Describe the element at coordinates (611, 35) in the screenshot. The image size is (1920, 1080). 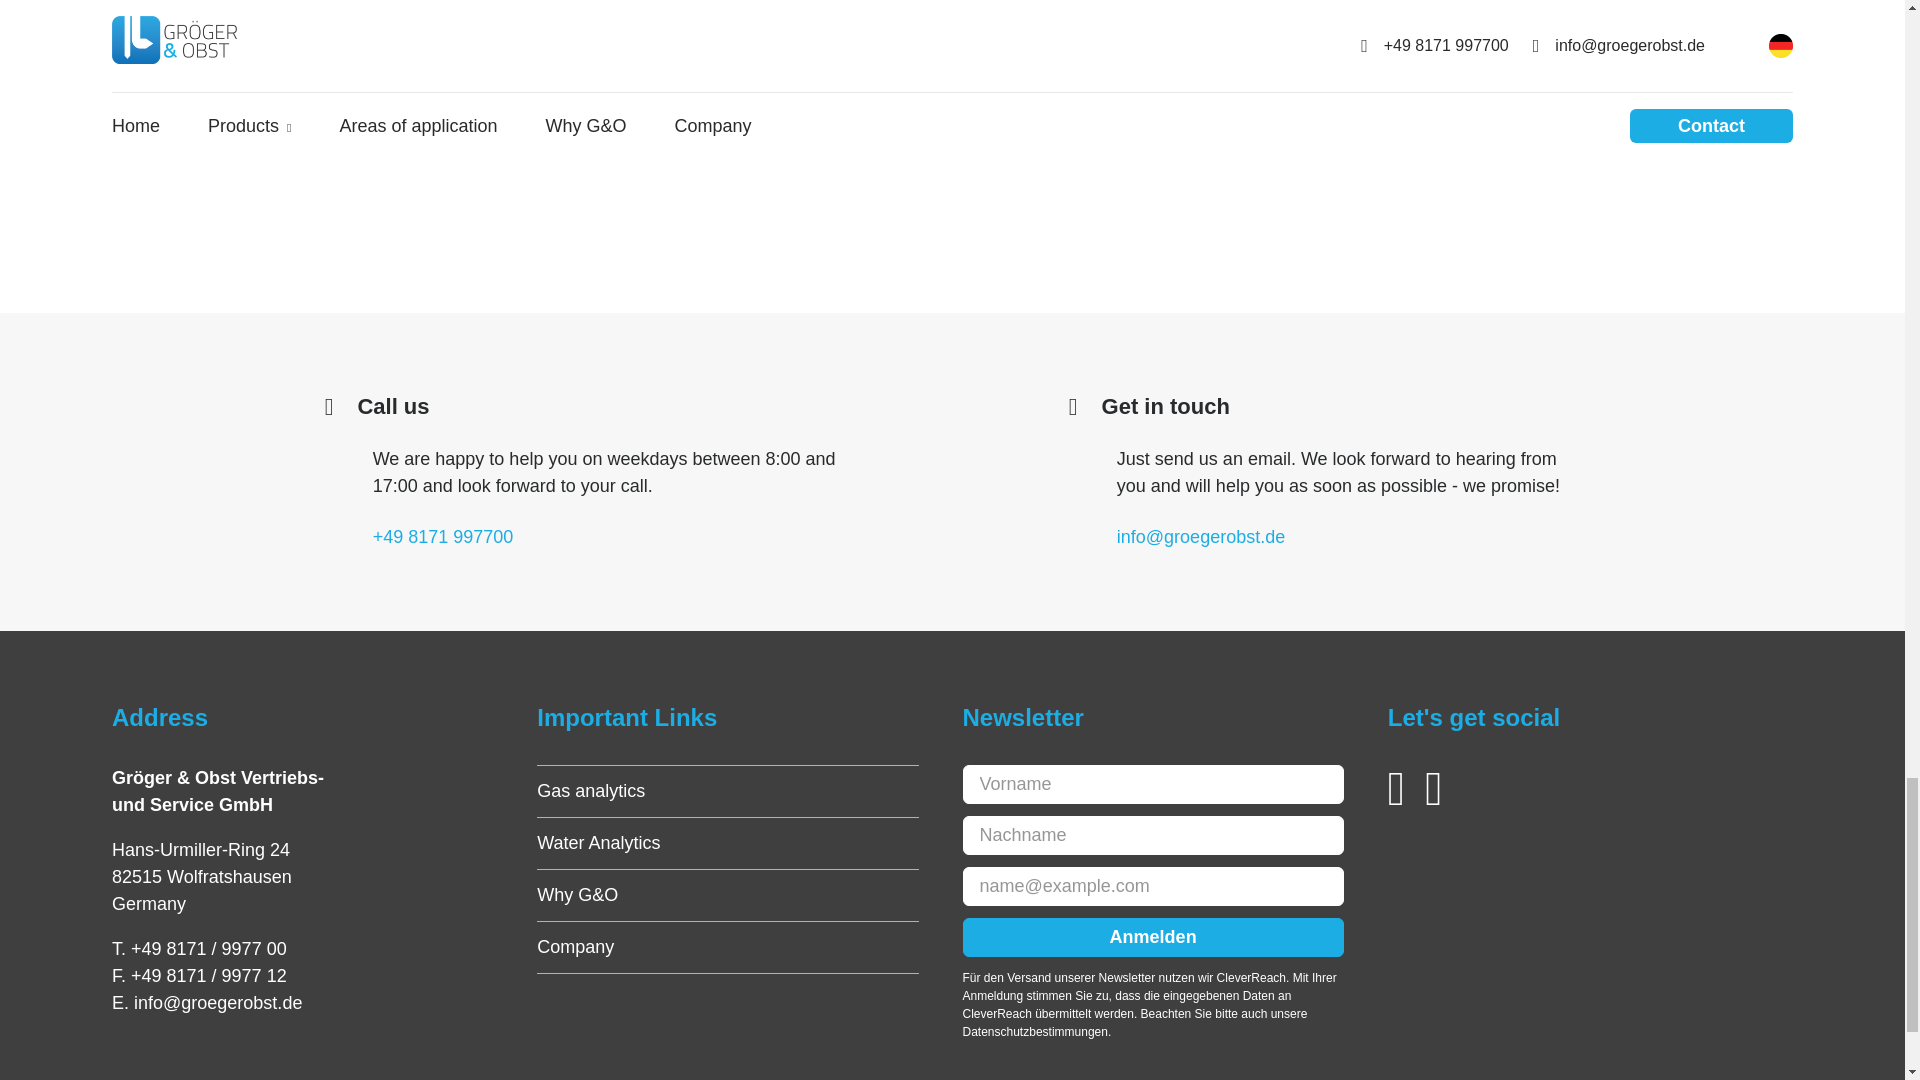
I see `Drinking and process water monitoring` at that location.